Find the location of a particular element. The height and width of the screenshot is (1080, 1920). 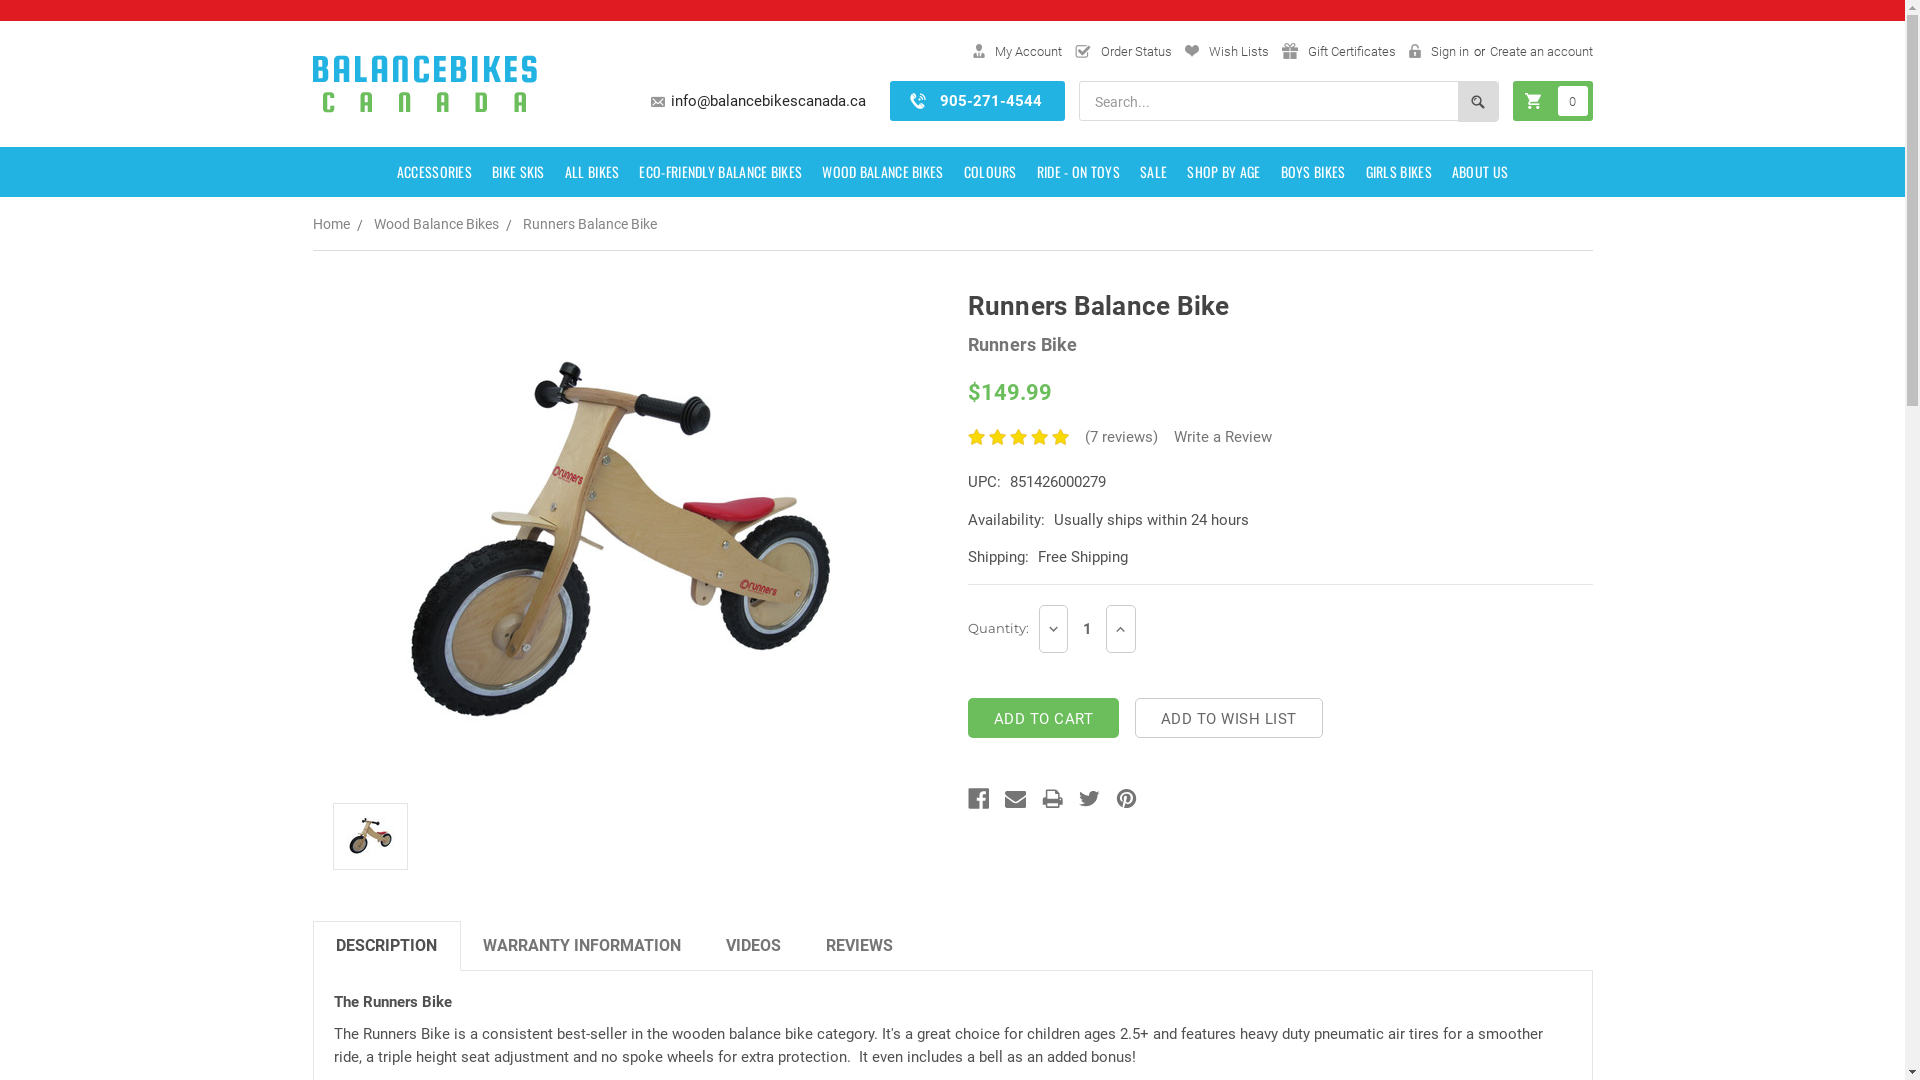

Search is located at coordinates (1478, 102).